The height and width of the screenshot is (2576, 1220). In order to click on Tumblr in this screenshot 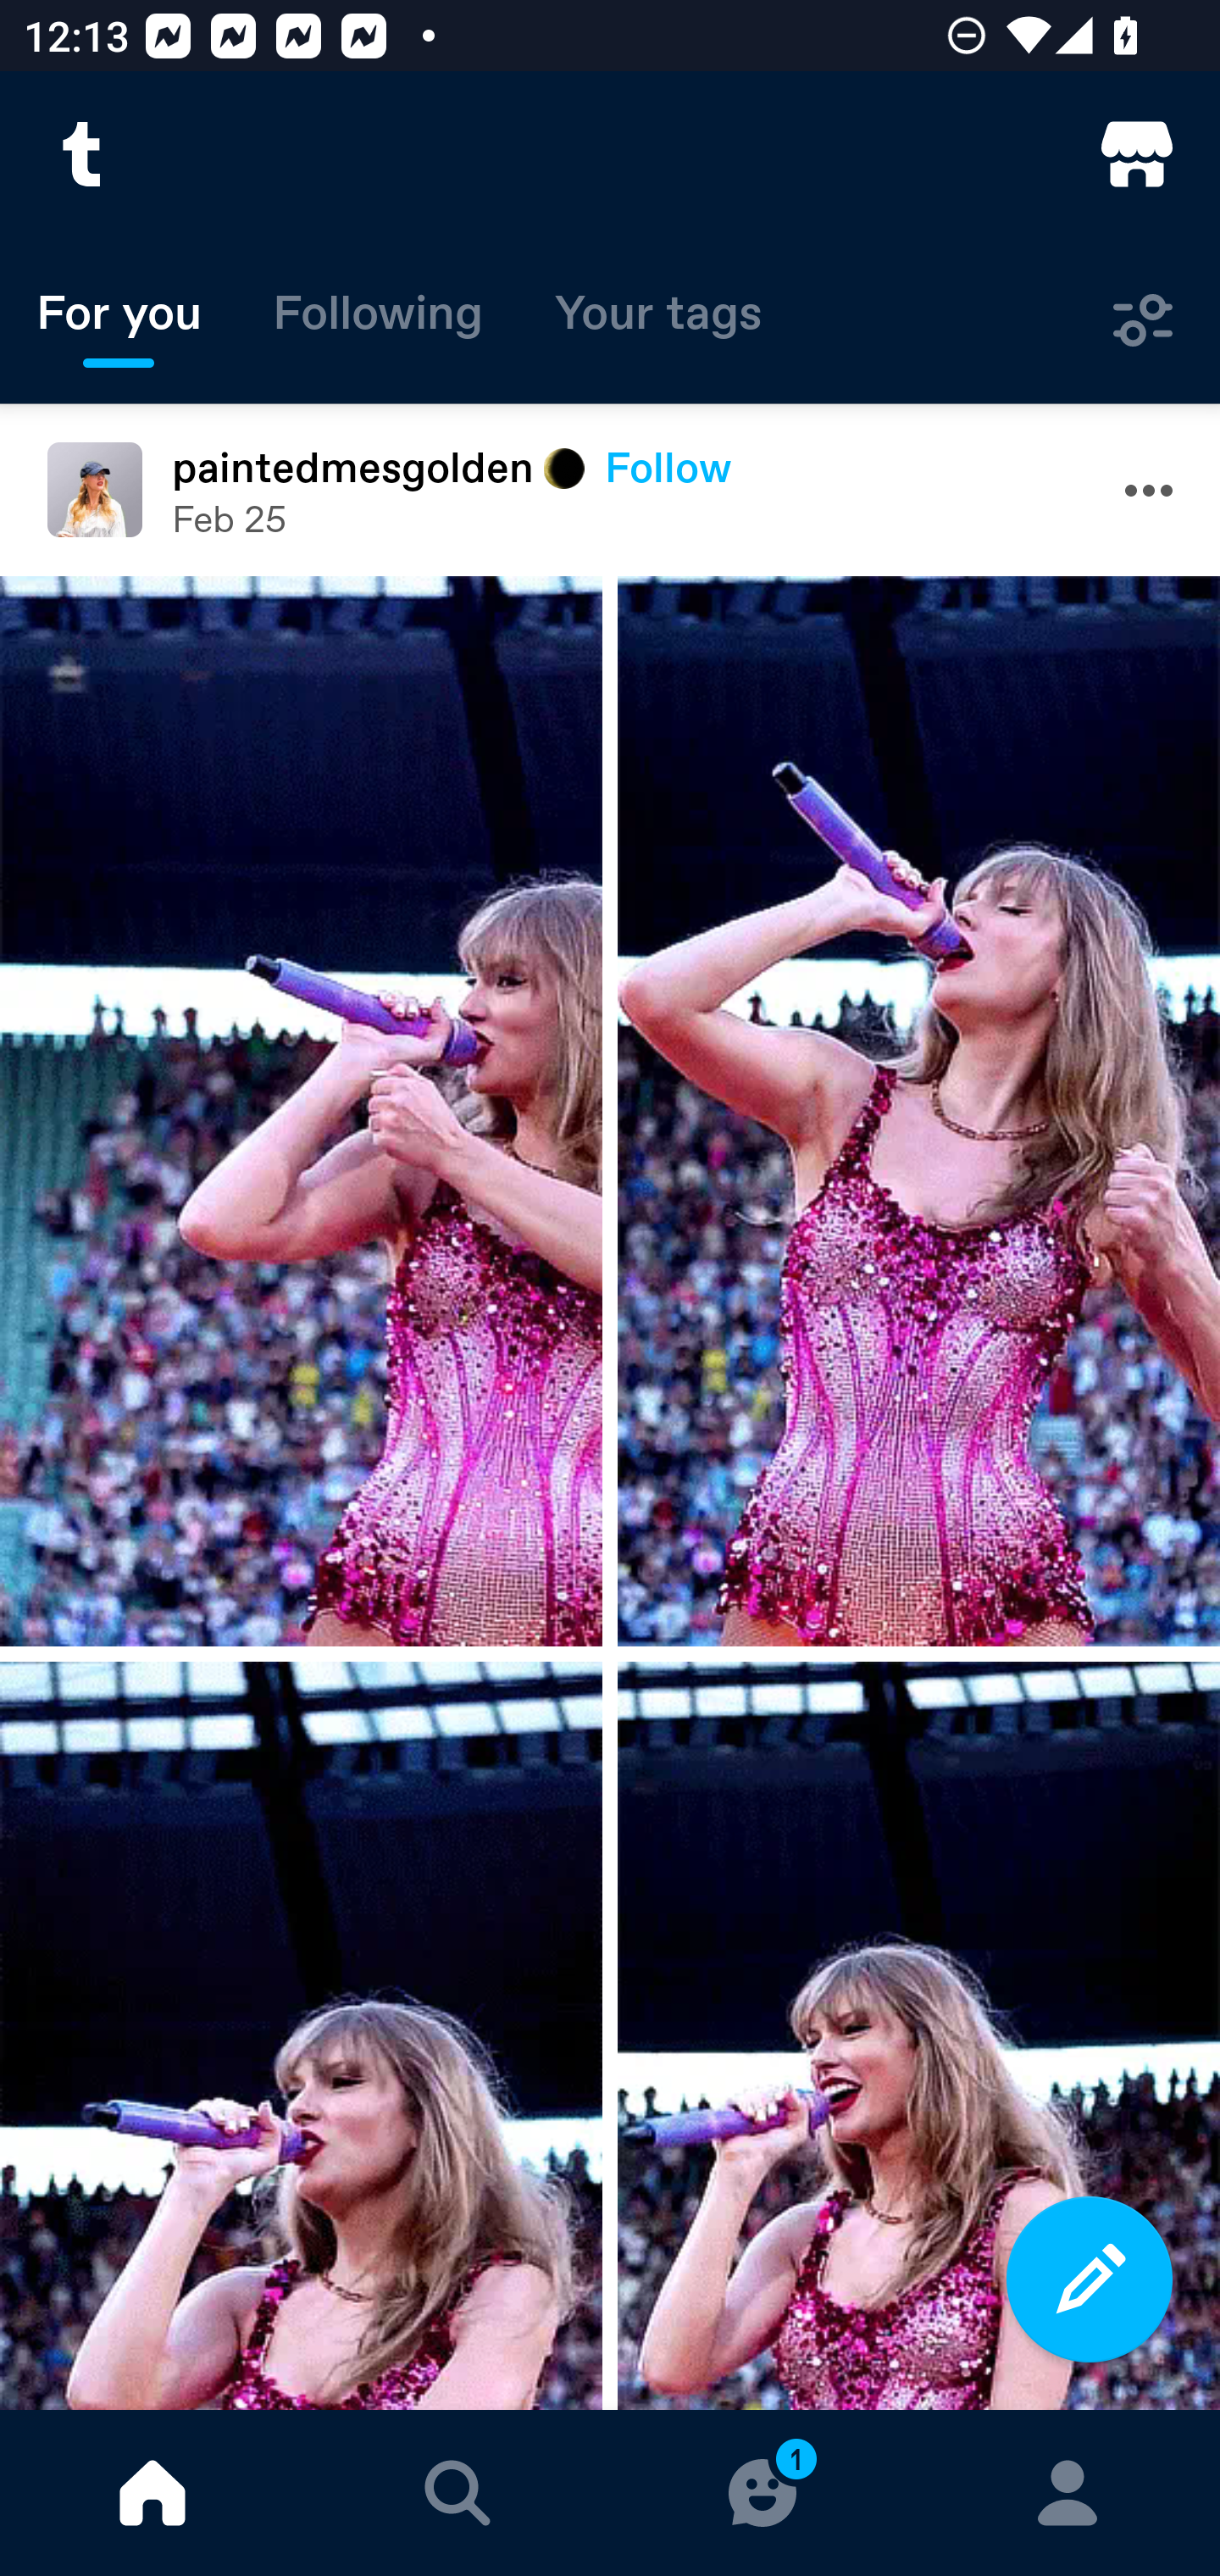, I will do `click(83, 154)`.